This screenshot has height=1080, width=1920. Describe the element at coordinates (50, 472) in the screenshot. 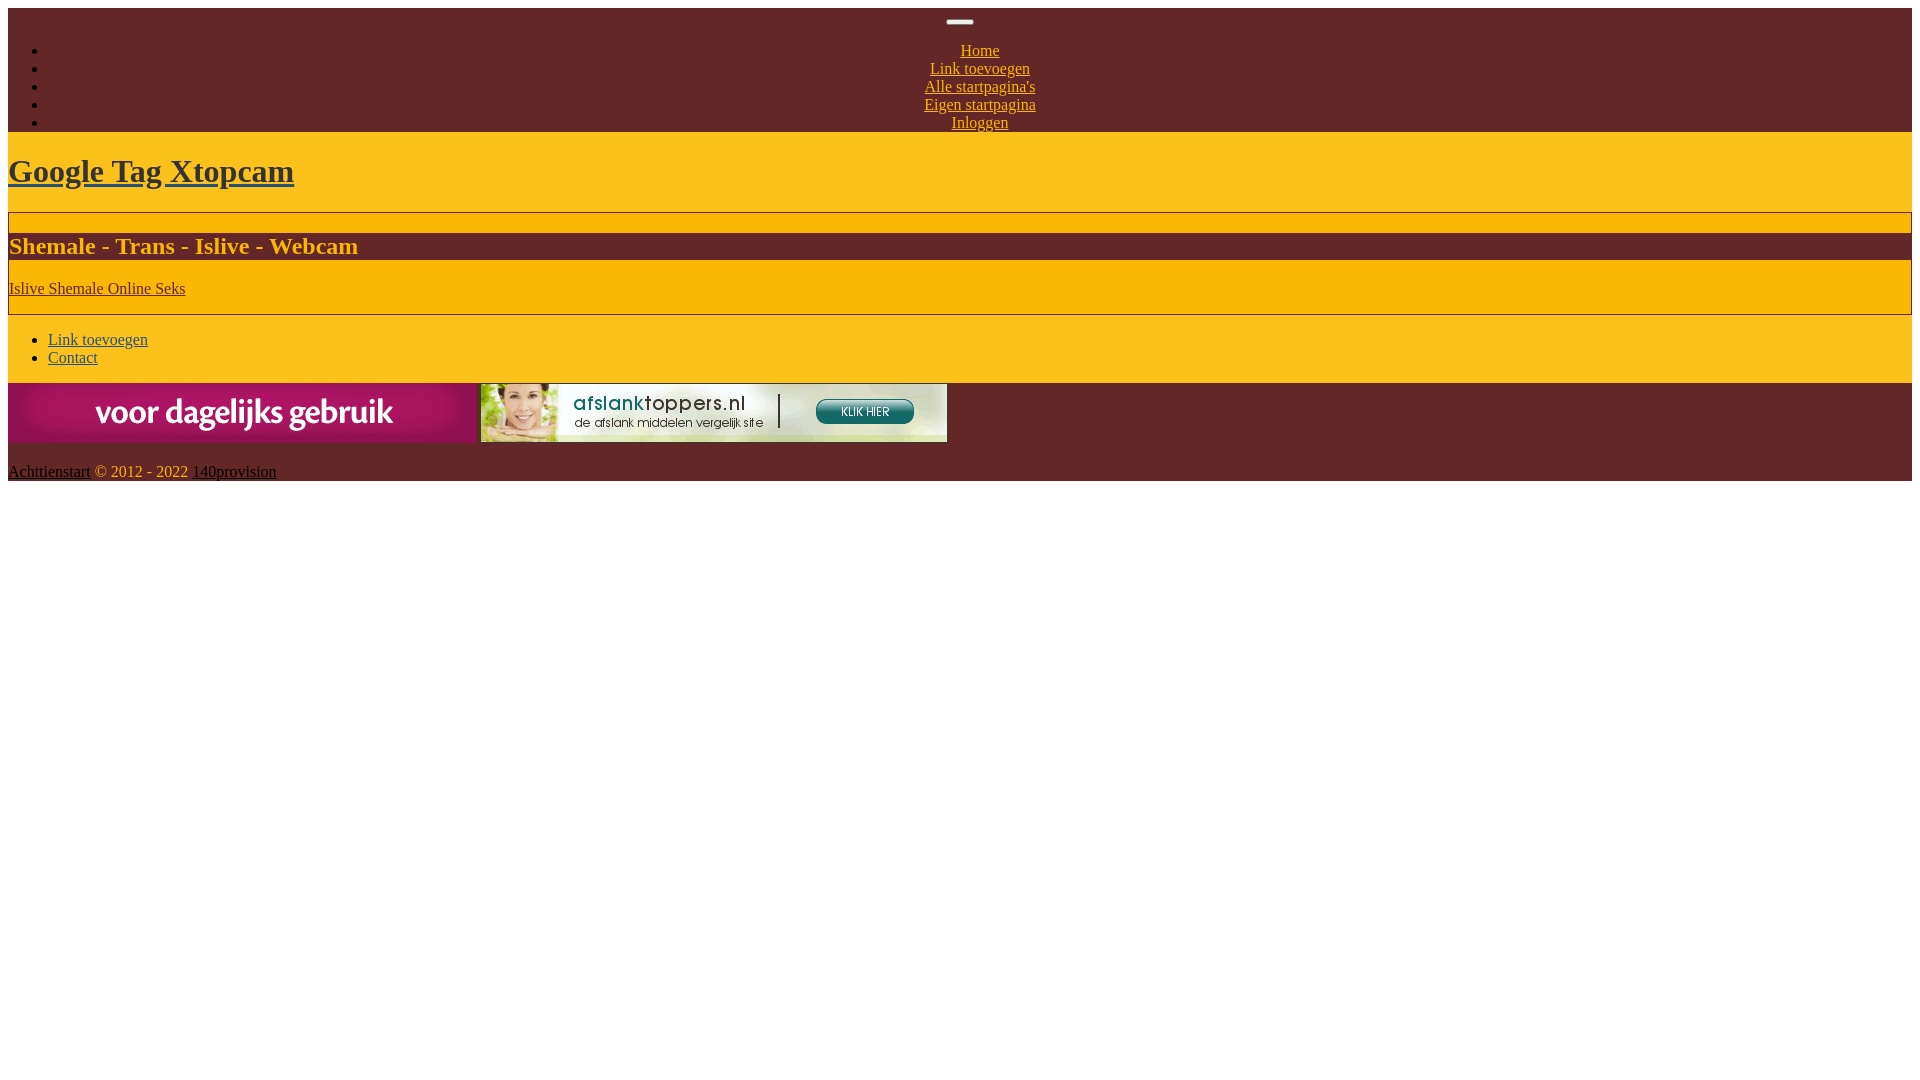

I see `Achttienstart` at that location.